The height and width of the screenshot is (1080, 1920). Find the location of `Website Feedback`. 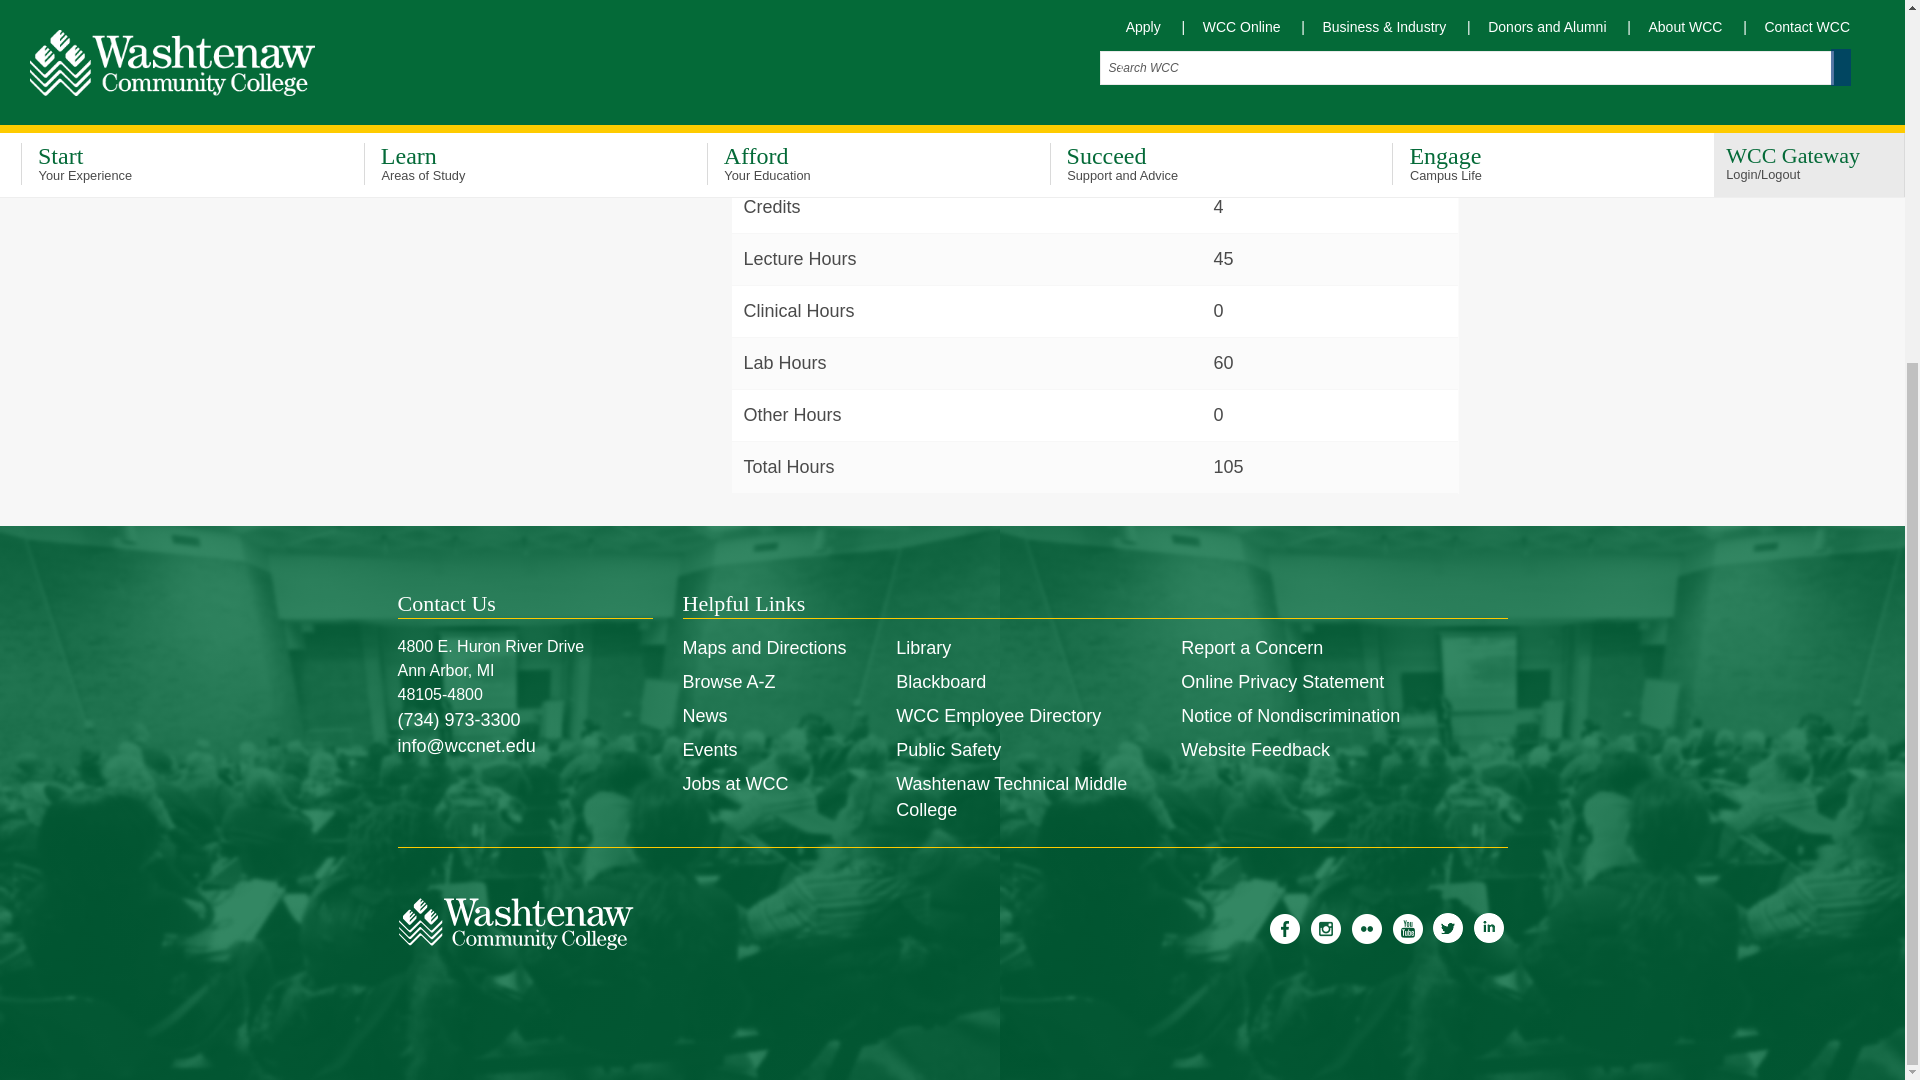

Website Feedback is located at coordinates (1255, 750).